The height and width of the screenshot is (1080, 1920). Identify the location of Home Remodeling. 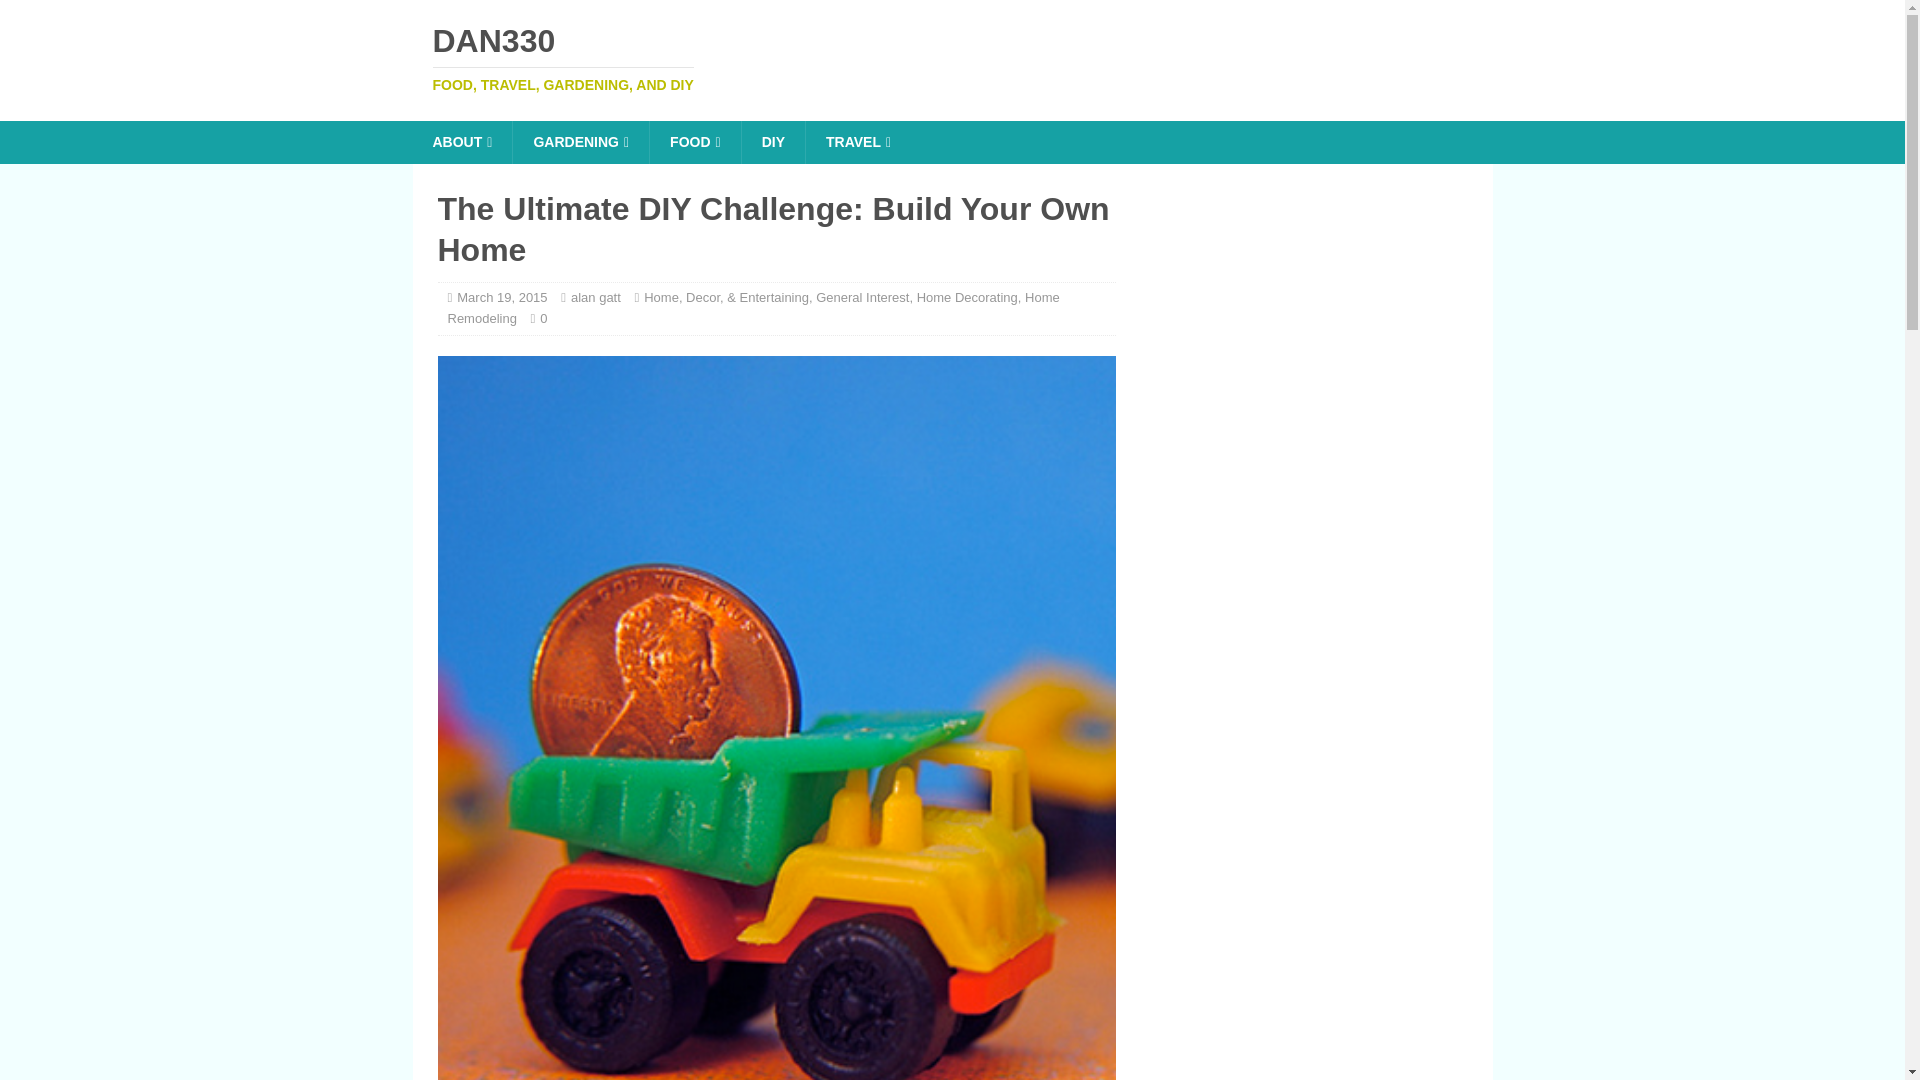
(753, 308).